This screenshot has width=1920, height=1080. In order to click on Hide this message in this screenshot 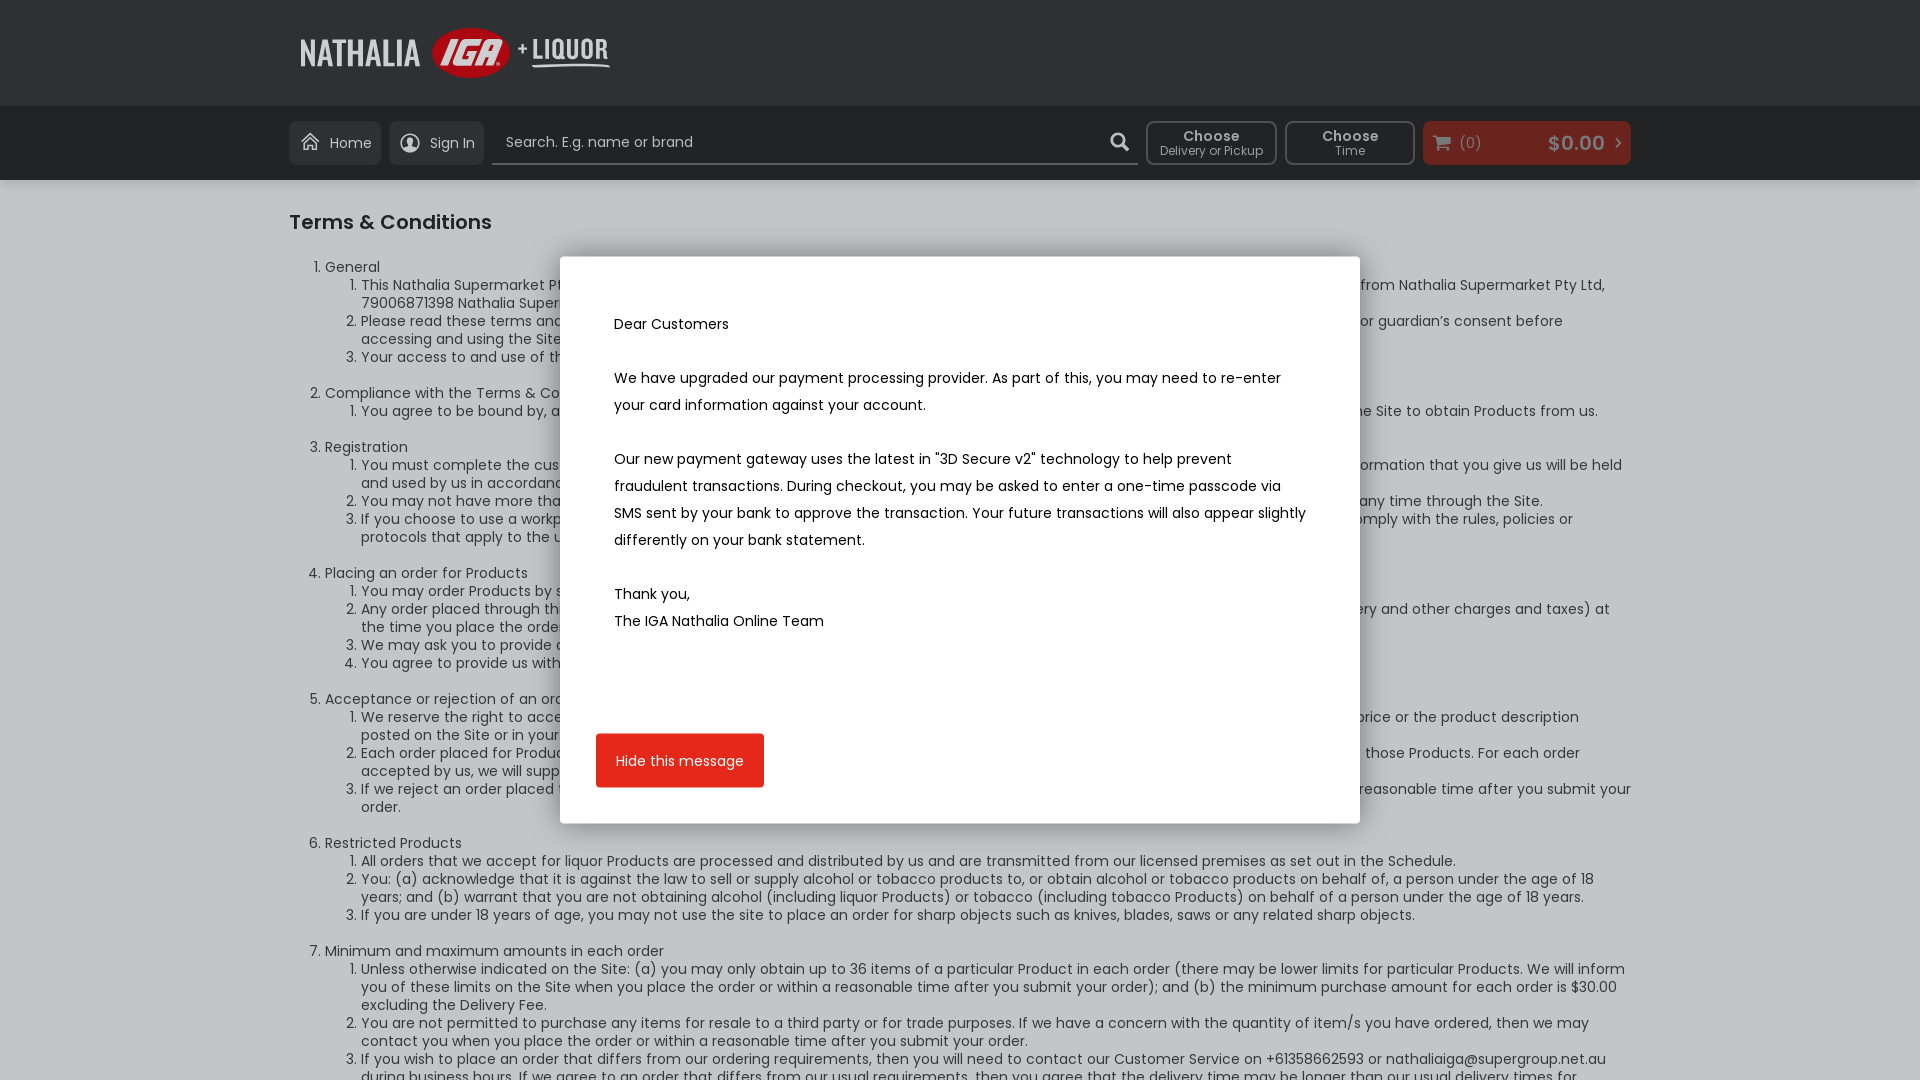, I will do `click(680, 761)`.